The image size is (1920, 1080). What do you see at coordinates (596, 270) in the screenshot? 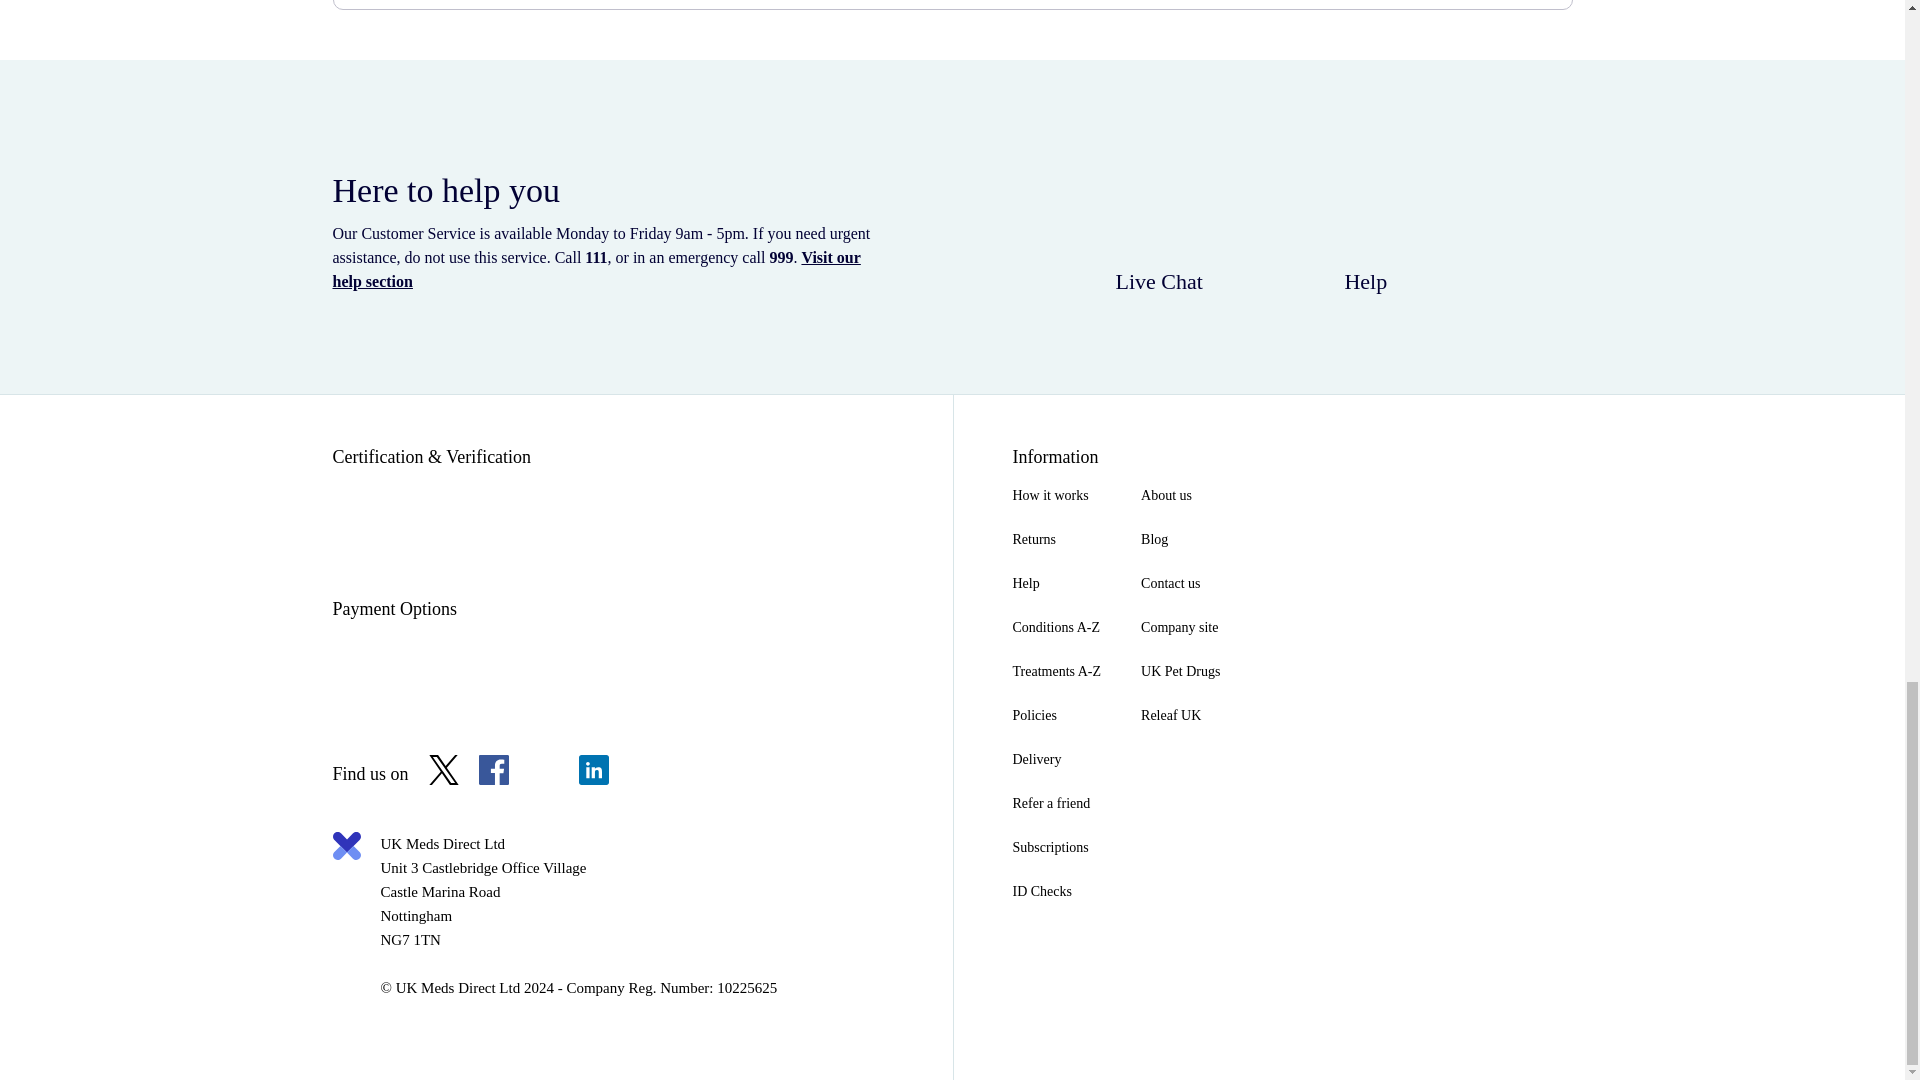
I see `Visit our help section` at bounding box center [596, 270].